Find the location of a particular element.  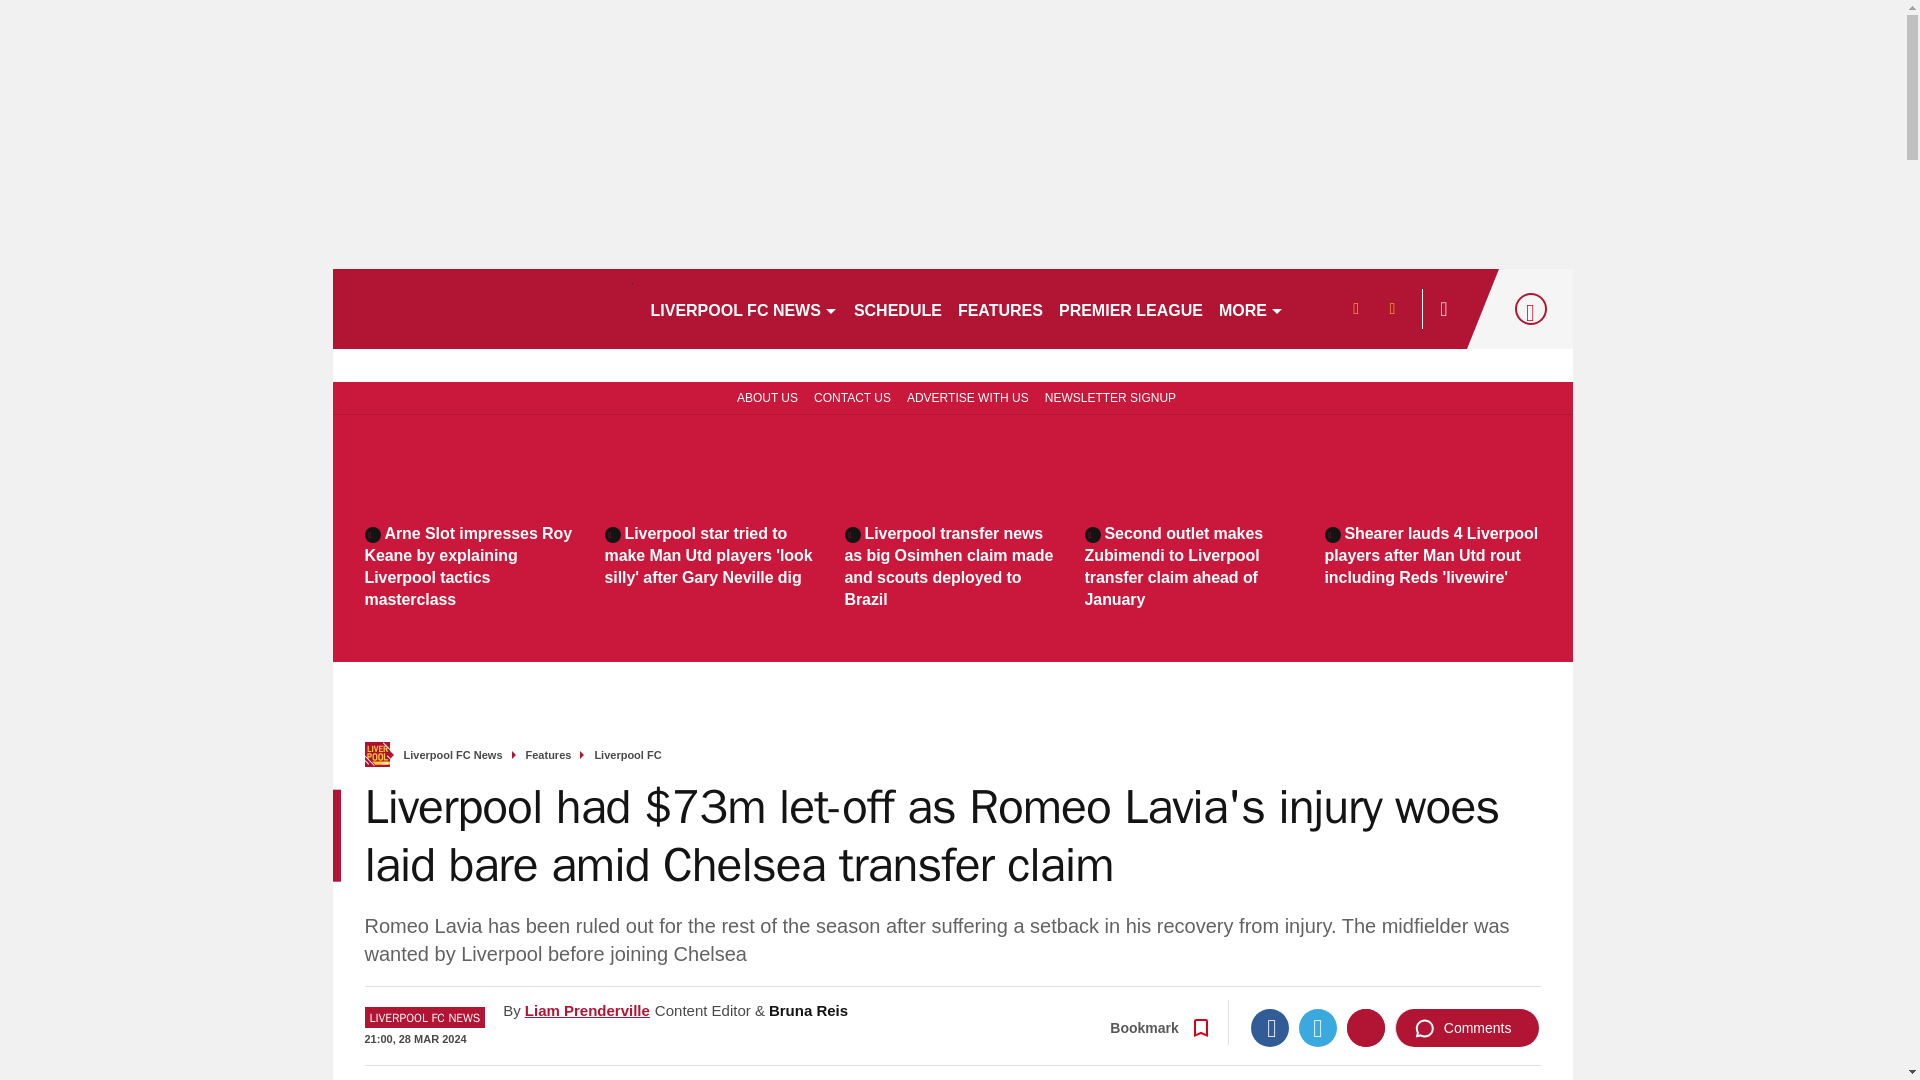

ADVERTISE WITH US is located at coordinates (967, 396).